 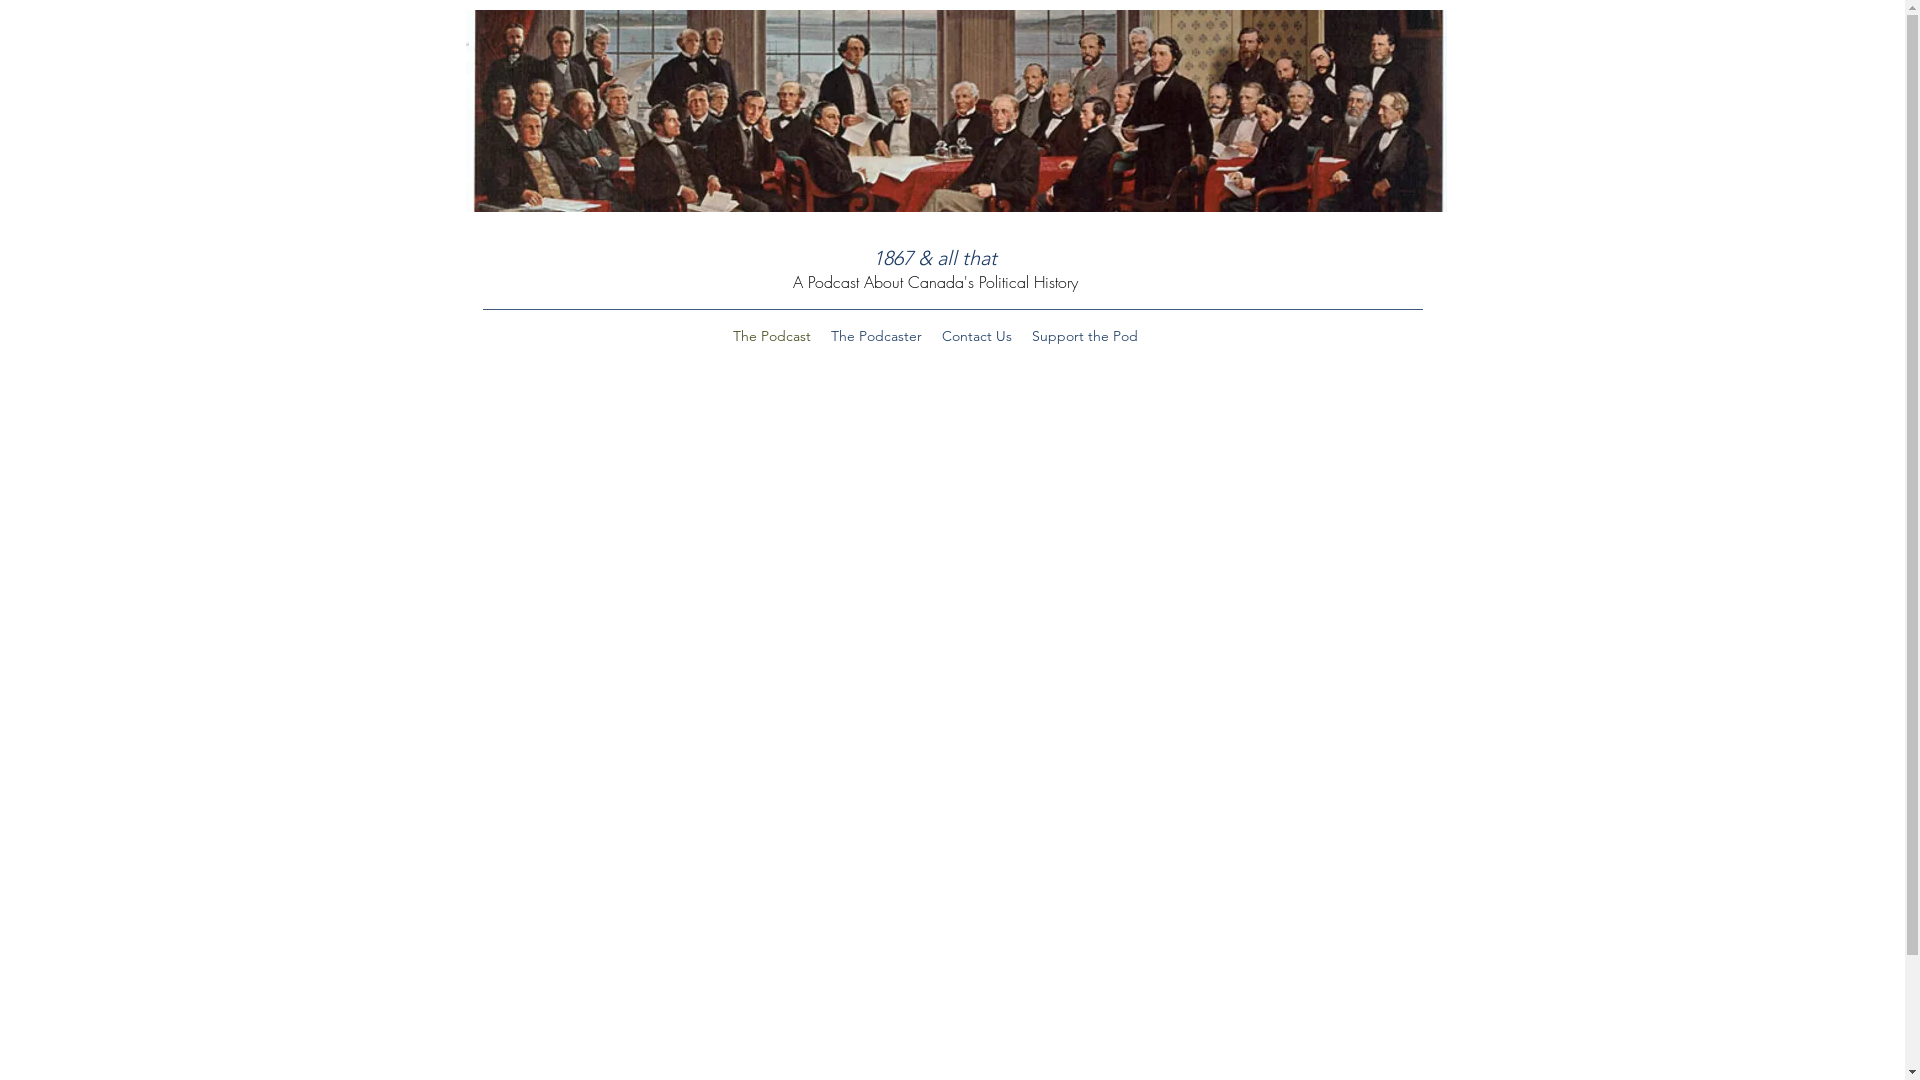 What do you see at coordinates (977, 336) in the screenshot?
I see `Contact Us` at bounding box center [977, 336].